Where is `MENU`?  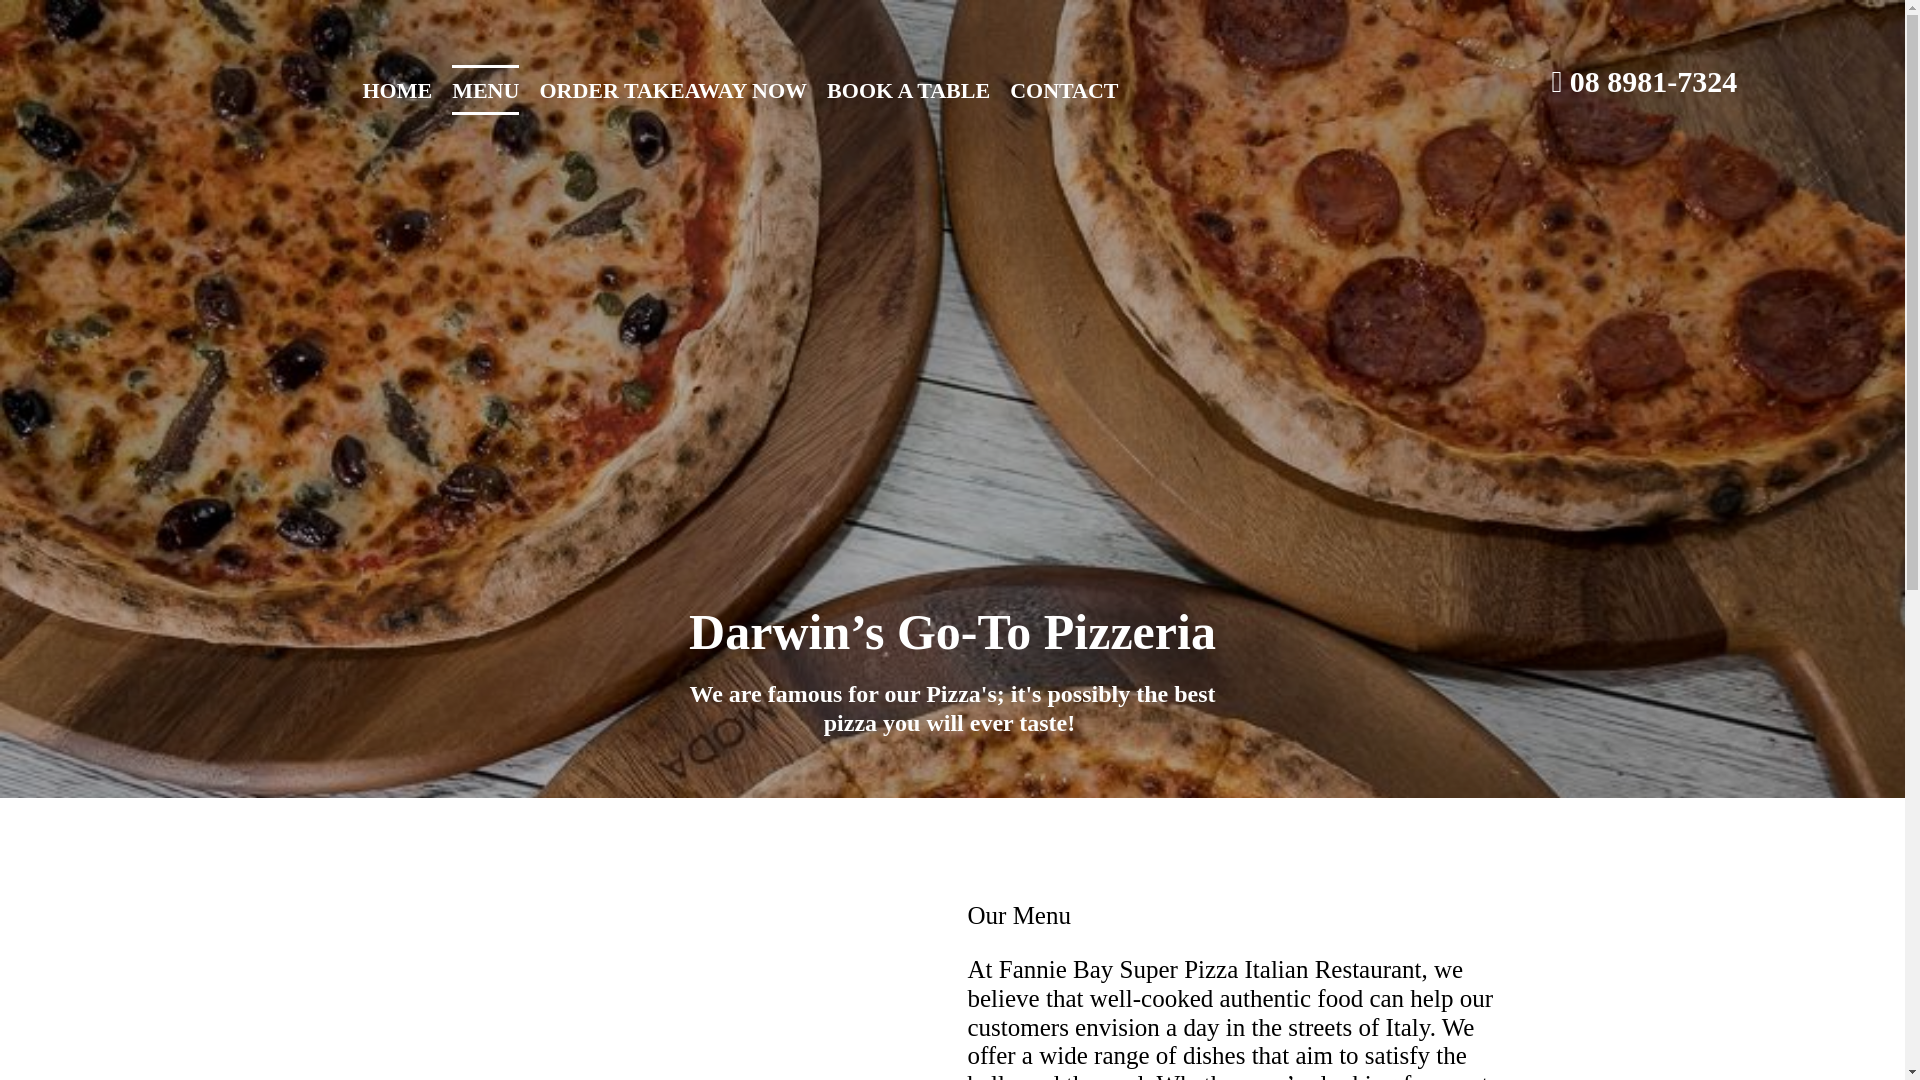 MENU is located at coordinates (486, 90).